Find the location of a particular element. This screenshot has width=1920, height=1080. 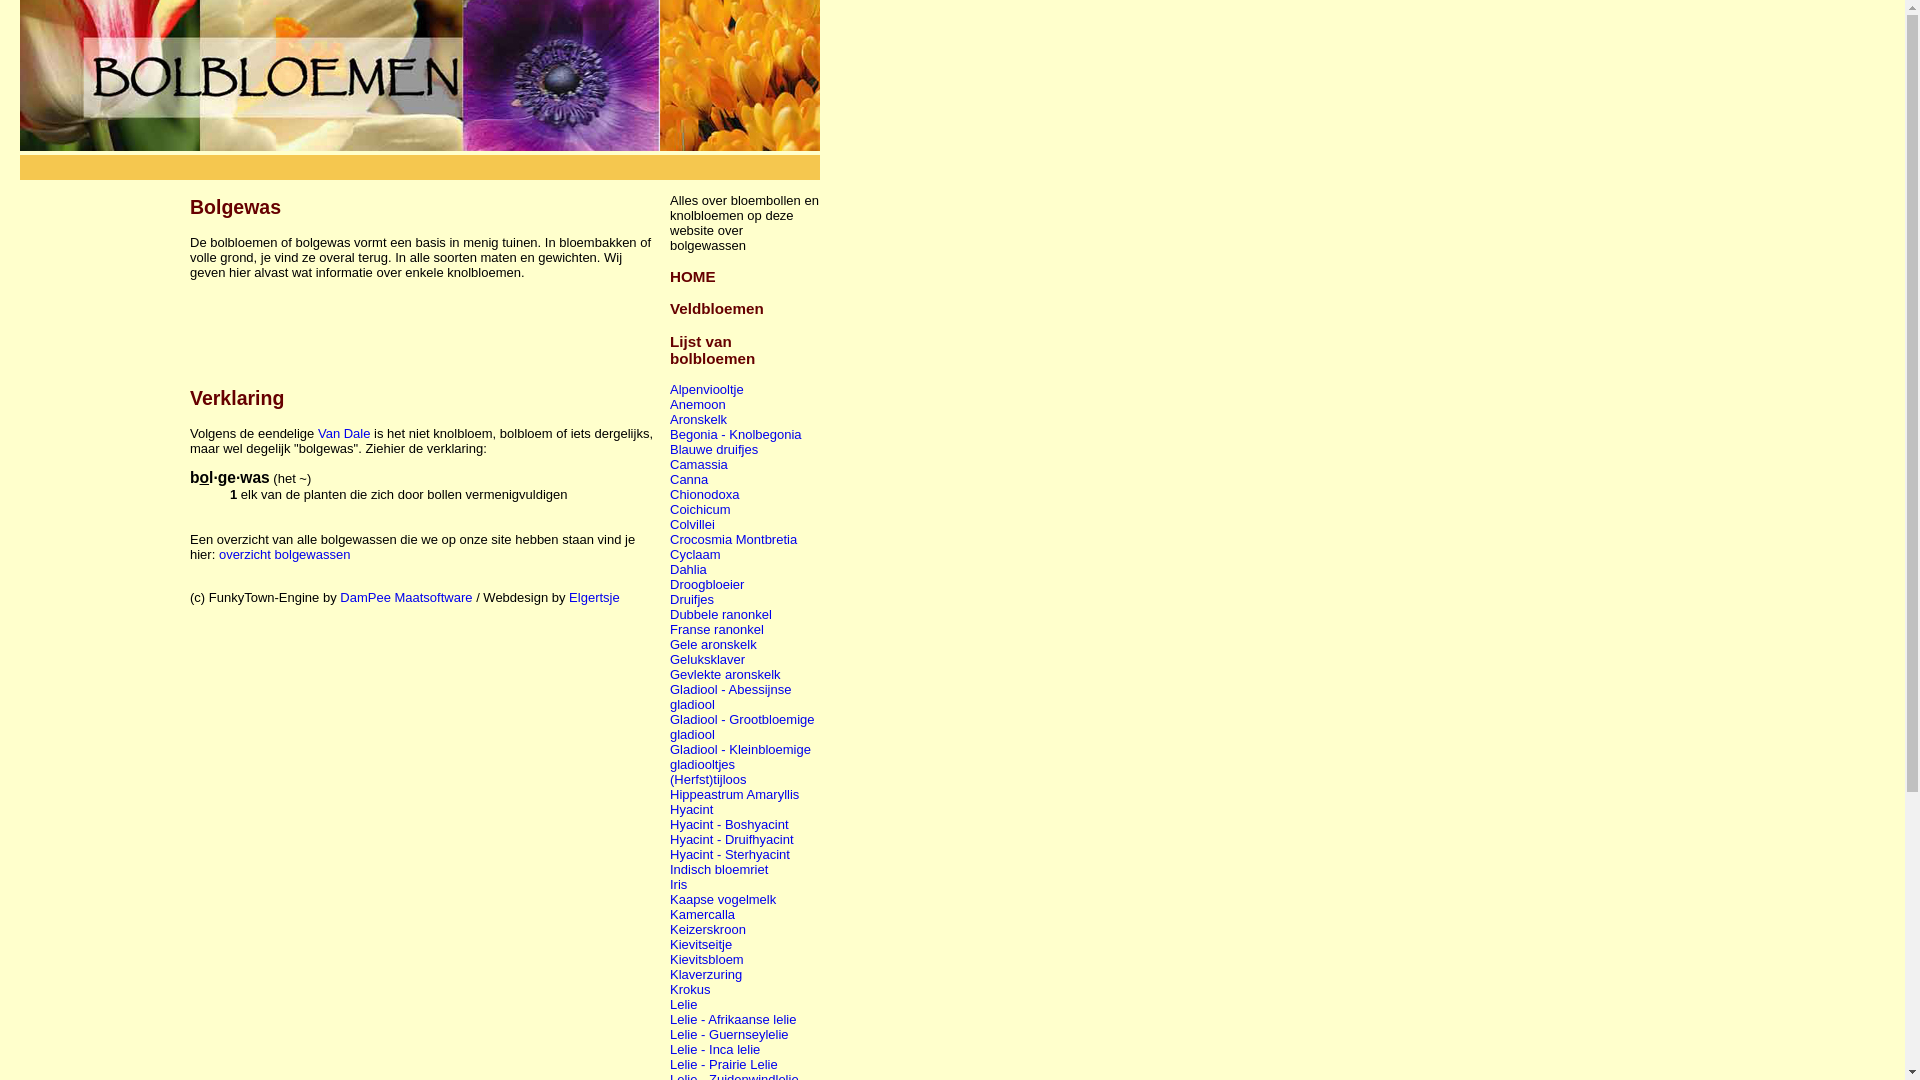

Hippeastrum Amaryllis is located at coordinates (734, 794).